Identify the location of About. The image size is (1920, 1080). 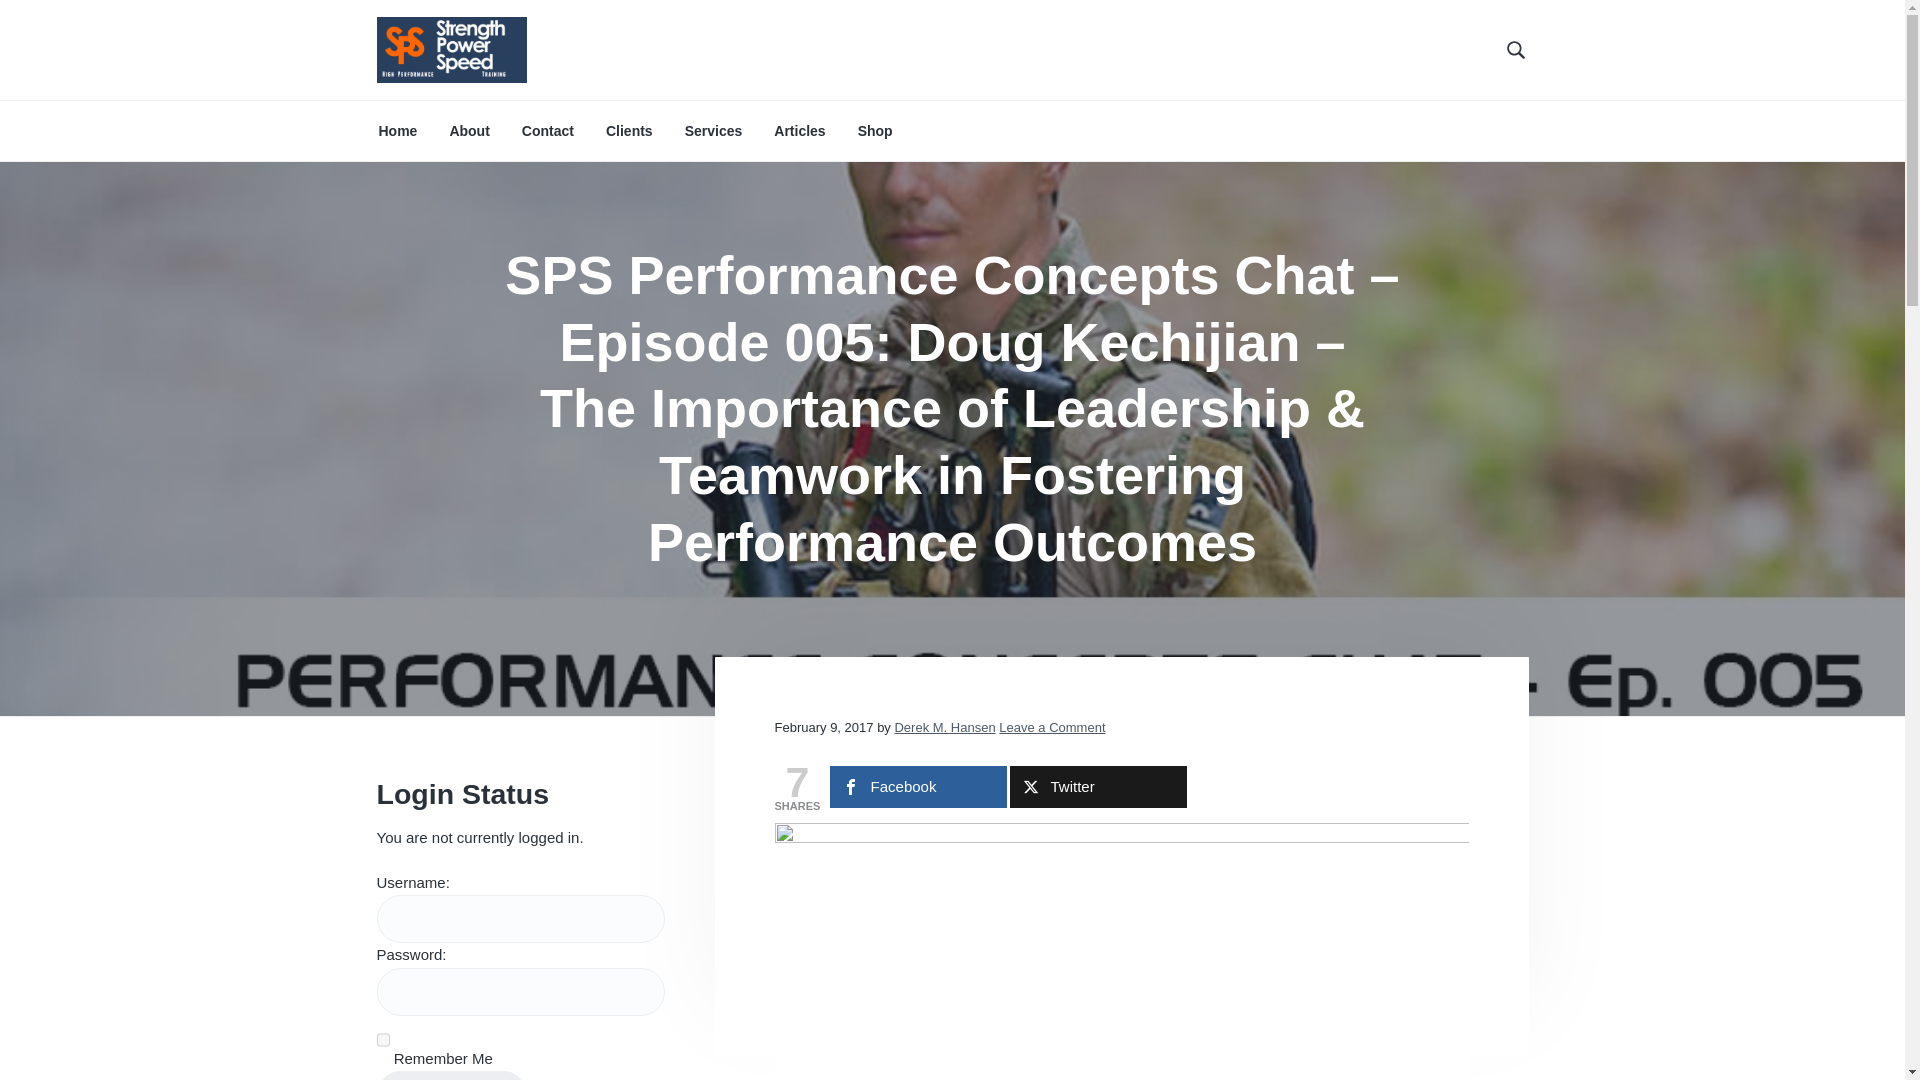
(469, 130).